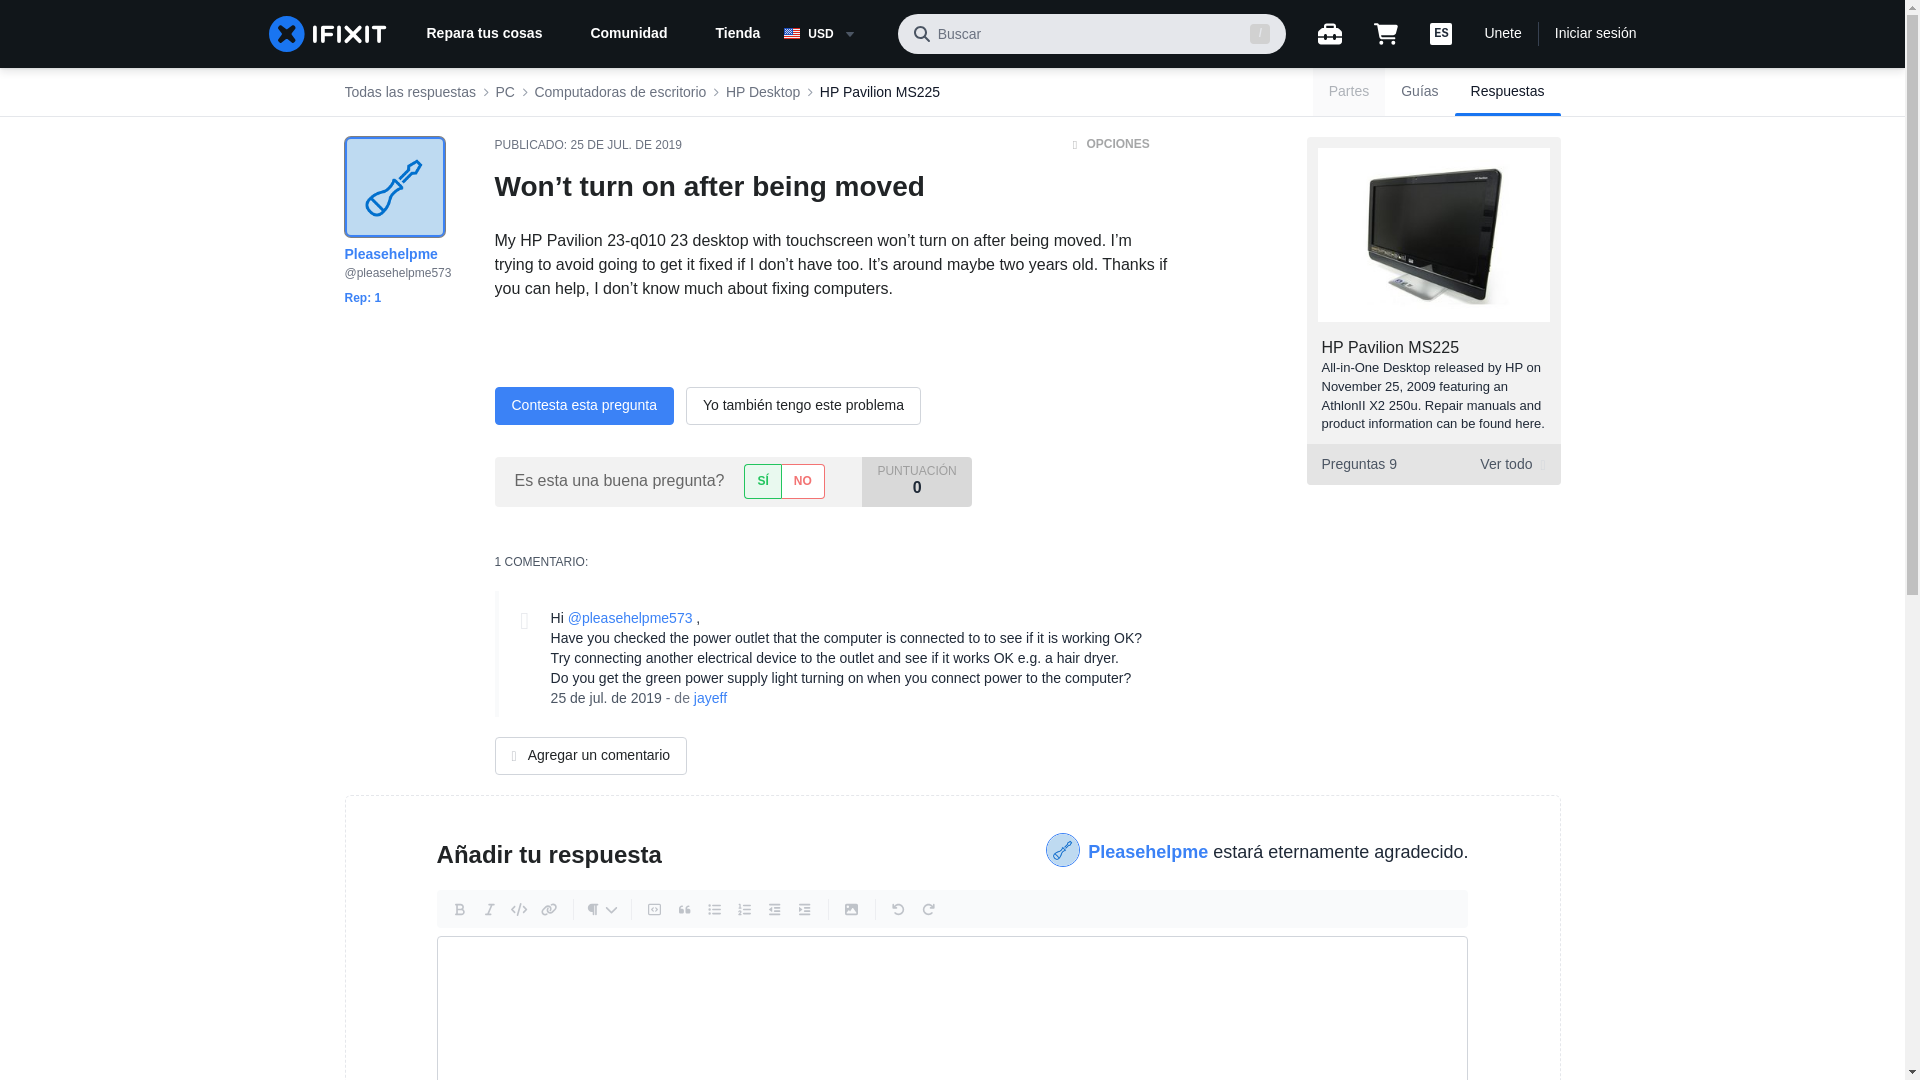 The height and width of the screenshot is (1080, 1920). What do you see at coordinates (504, 92) in the screenshot?
I see `Computadoras de escritorio` at bounding box center [504, 92].